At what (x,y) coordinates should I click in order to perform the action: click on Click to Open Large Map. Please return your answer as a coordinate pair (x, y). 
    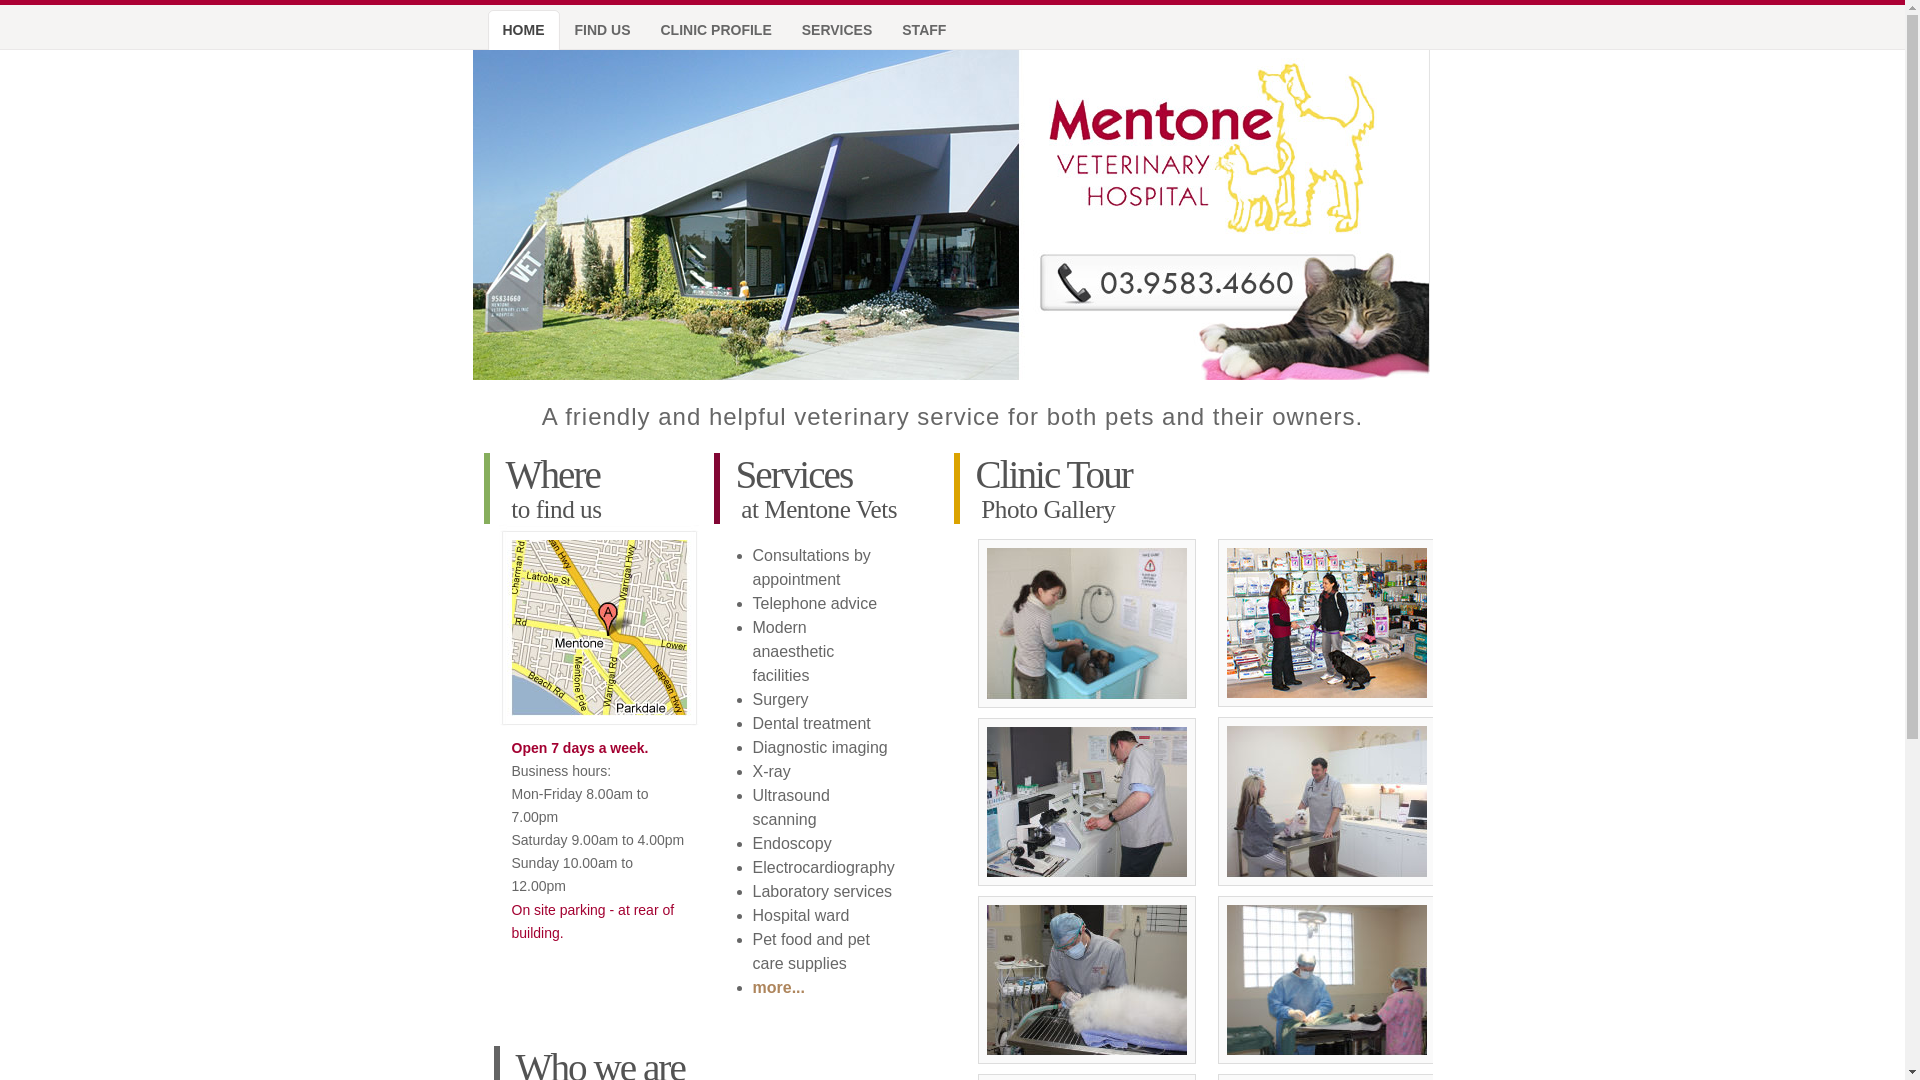
    Looking at the image, I should click on (590, 535).